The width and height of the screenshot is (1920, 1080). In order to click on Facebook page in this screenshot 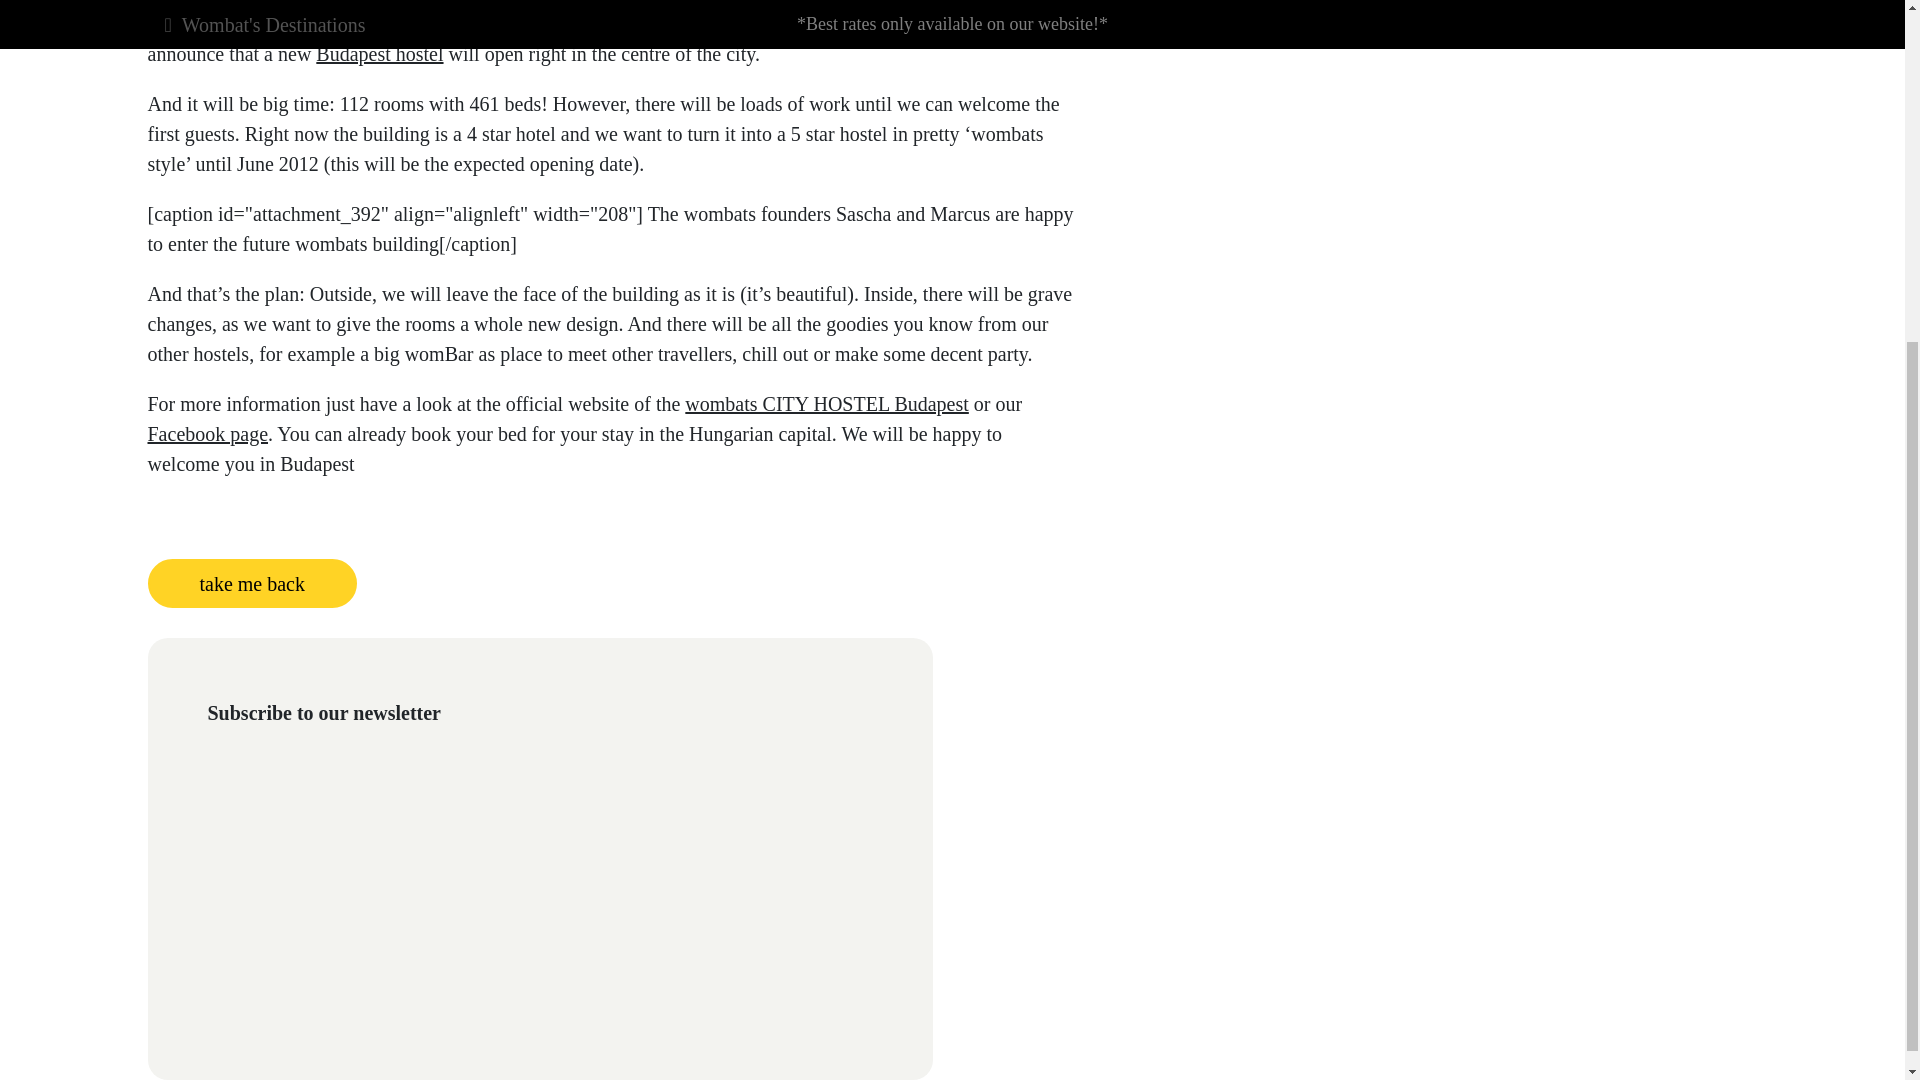, I will do `click(208, 434)`.